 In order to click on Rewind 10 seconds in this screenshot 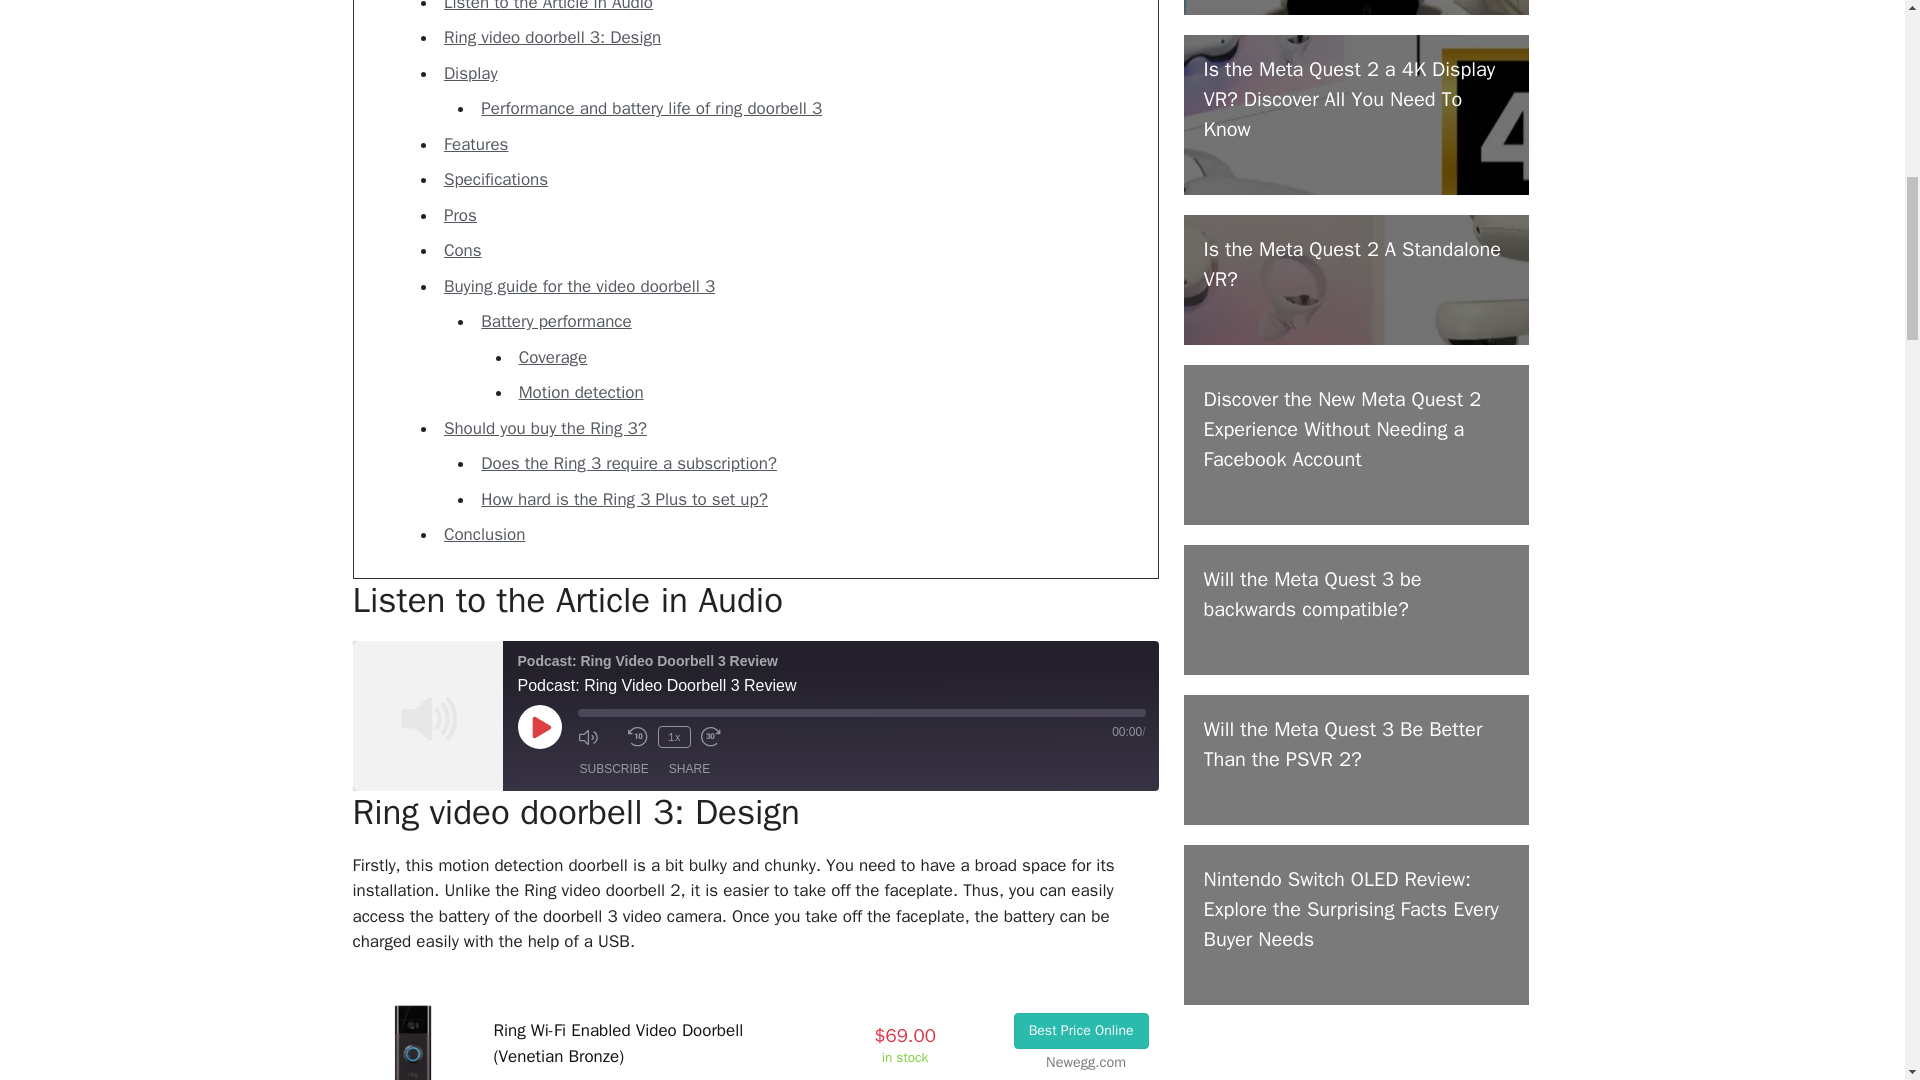, I will do `click(638, 736)`.